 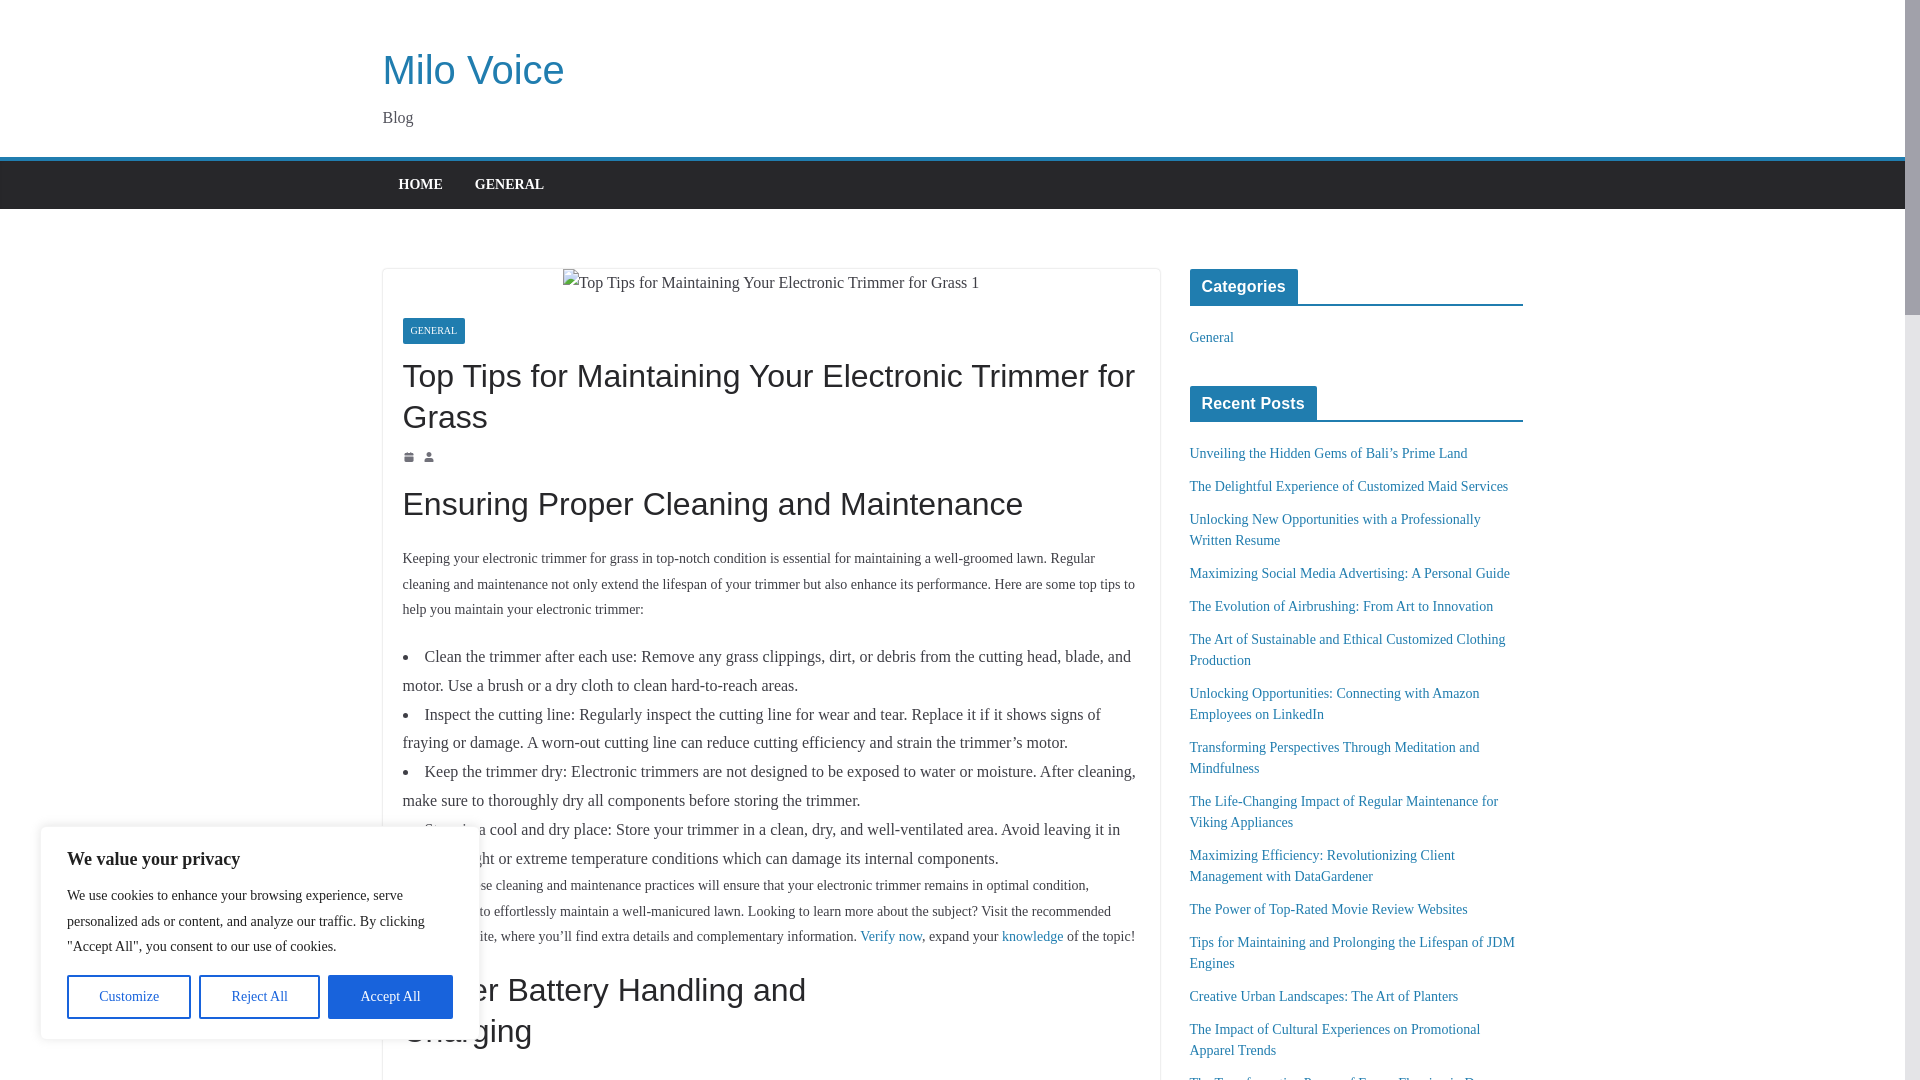 What do you see at coordinates (1350, 486) in the screenshot?
I see `The Delightful Experience of Customized Maid Services` at bounding box center [1350, 486].